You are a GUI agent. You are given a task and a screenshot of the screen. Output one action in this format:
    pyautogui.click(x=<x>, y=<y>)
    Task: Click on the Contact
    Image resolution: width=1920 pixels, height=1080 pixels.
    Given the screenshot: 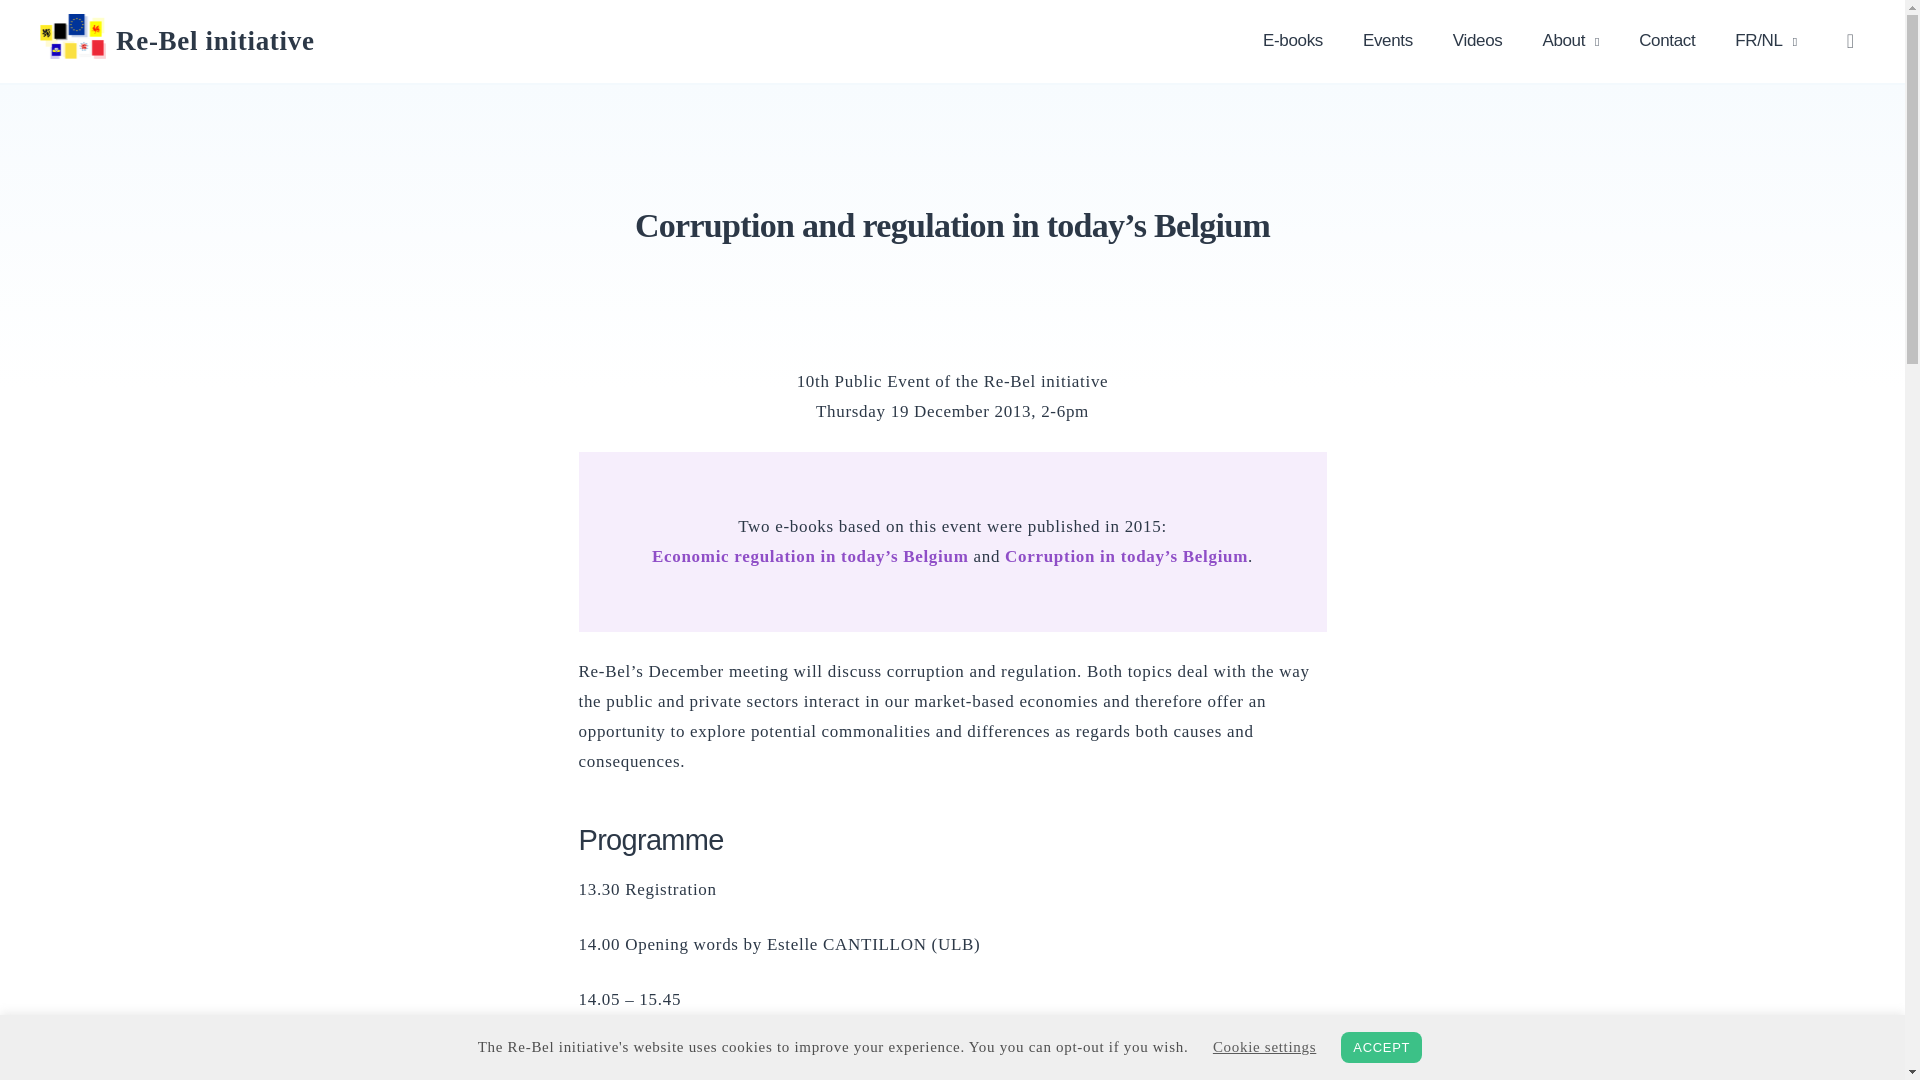 What is the action you would take?
    pyautogui.click(x=1666, y=41)
    